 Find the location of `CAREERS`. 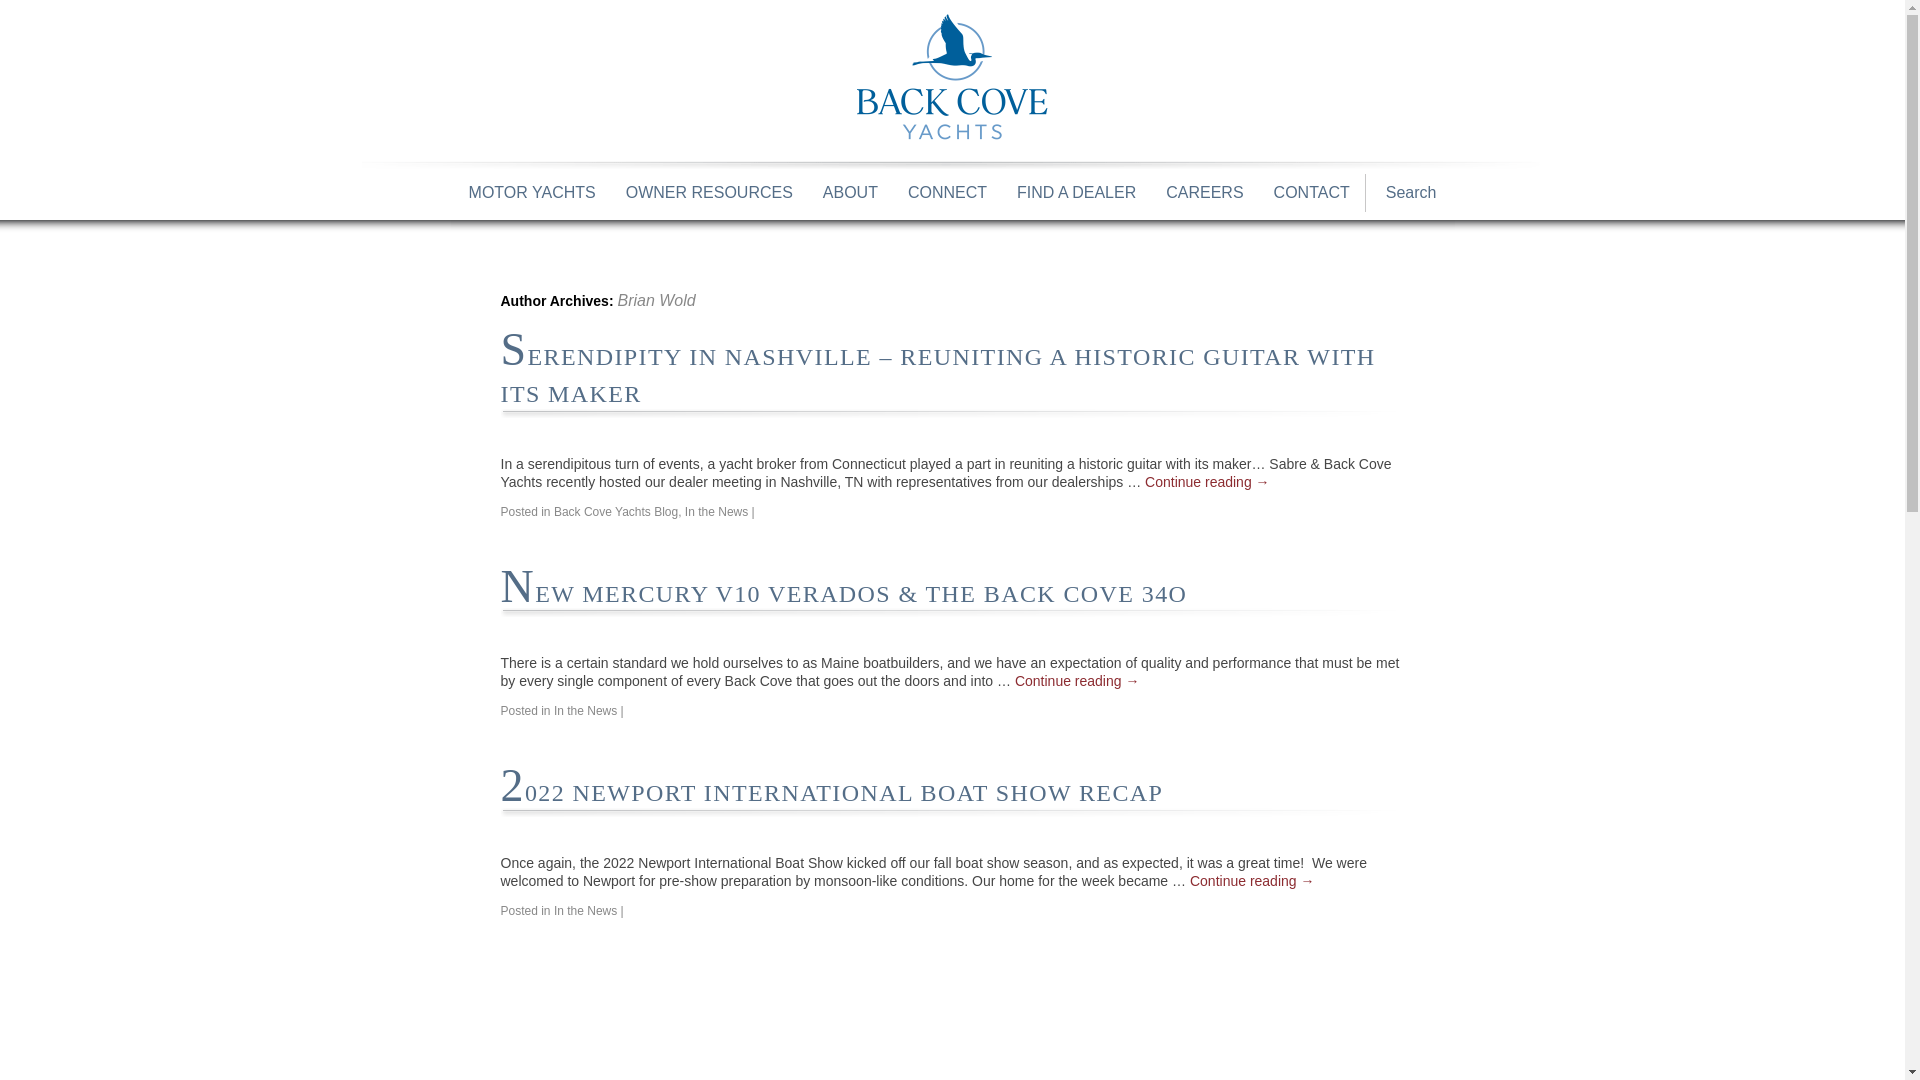

CAREERS is located at coordinates (1204, 192).